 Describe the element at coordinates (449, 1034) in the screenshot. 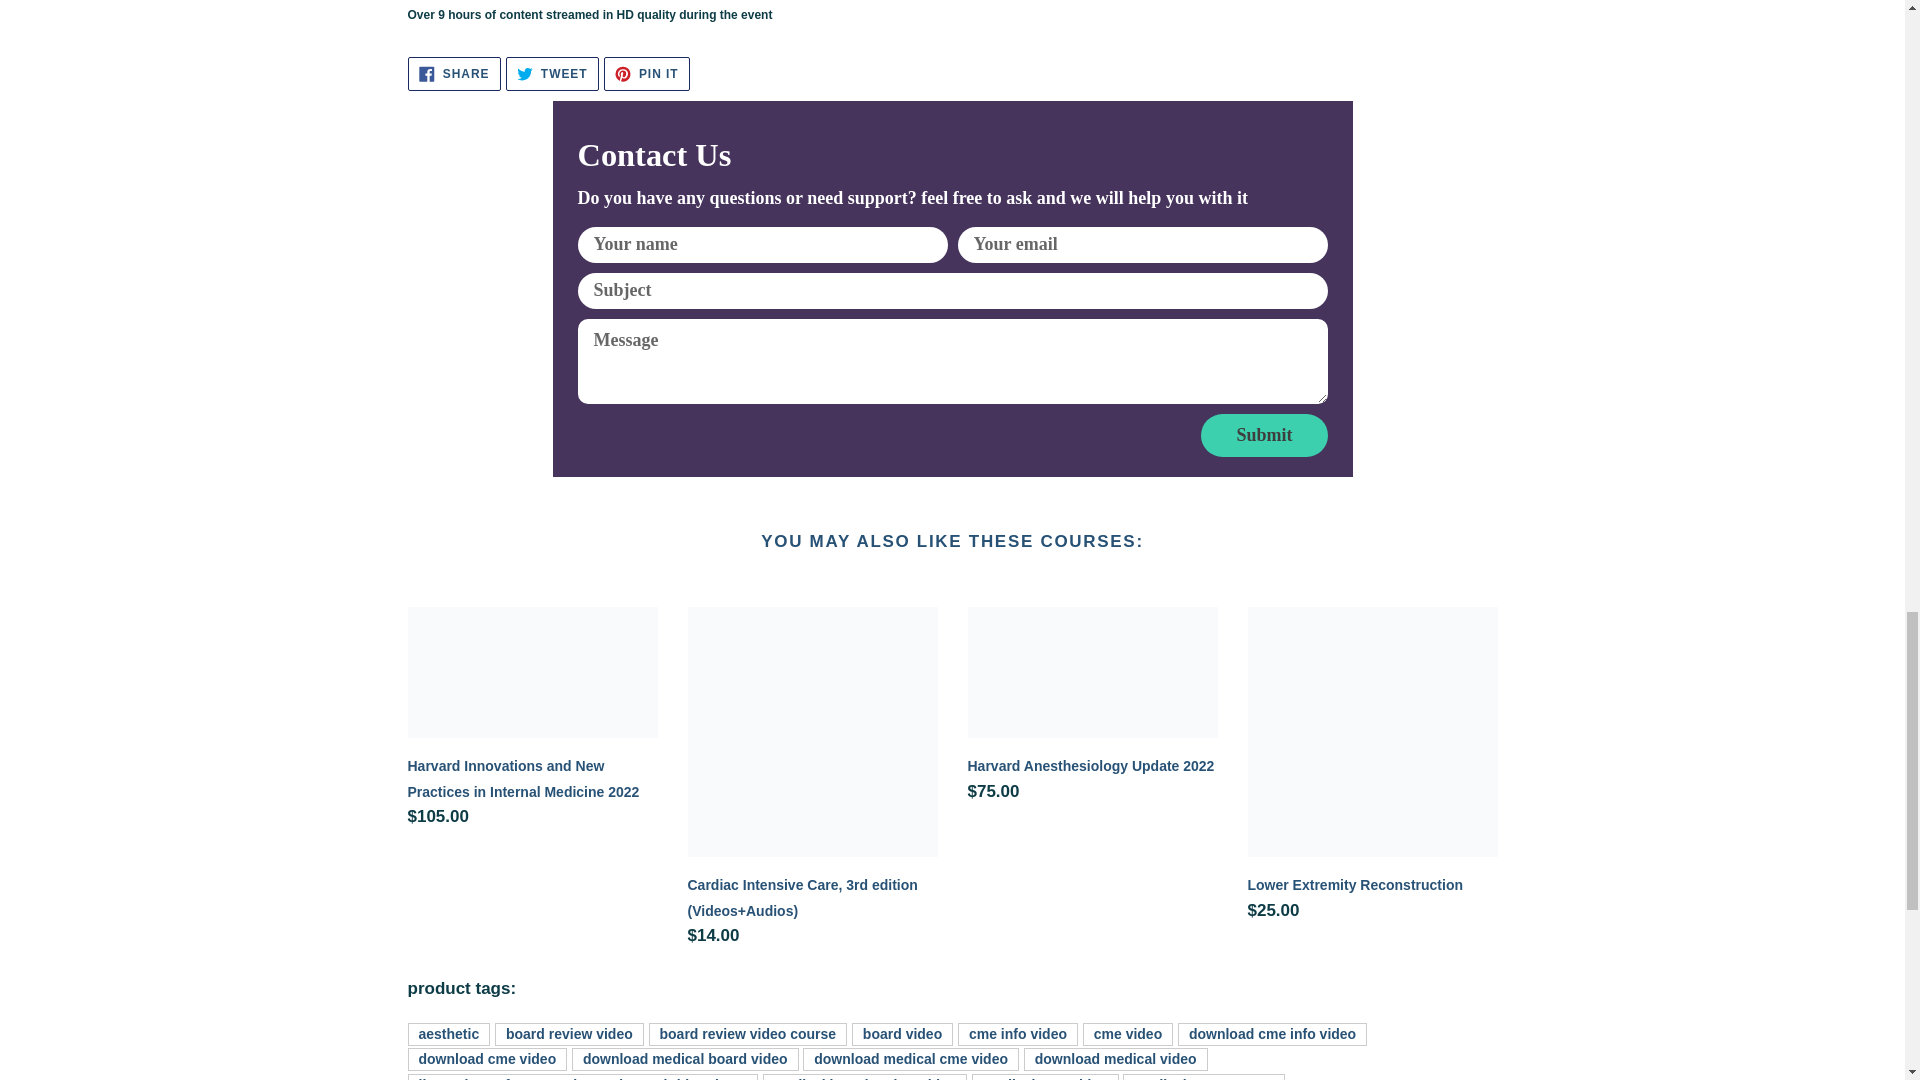

I see `Submit` at that location.